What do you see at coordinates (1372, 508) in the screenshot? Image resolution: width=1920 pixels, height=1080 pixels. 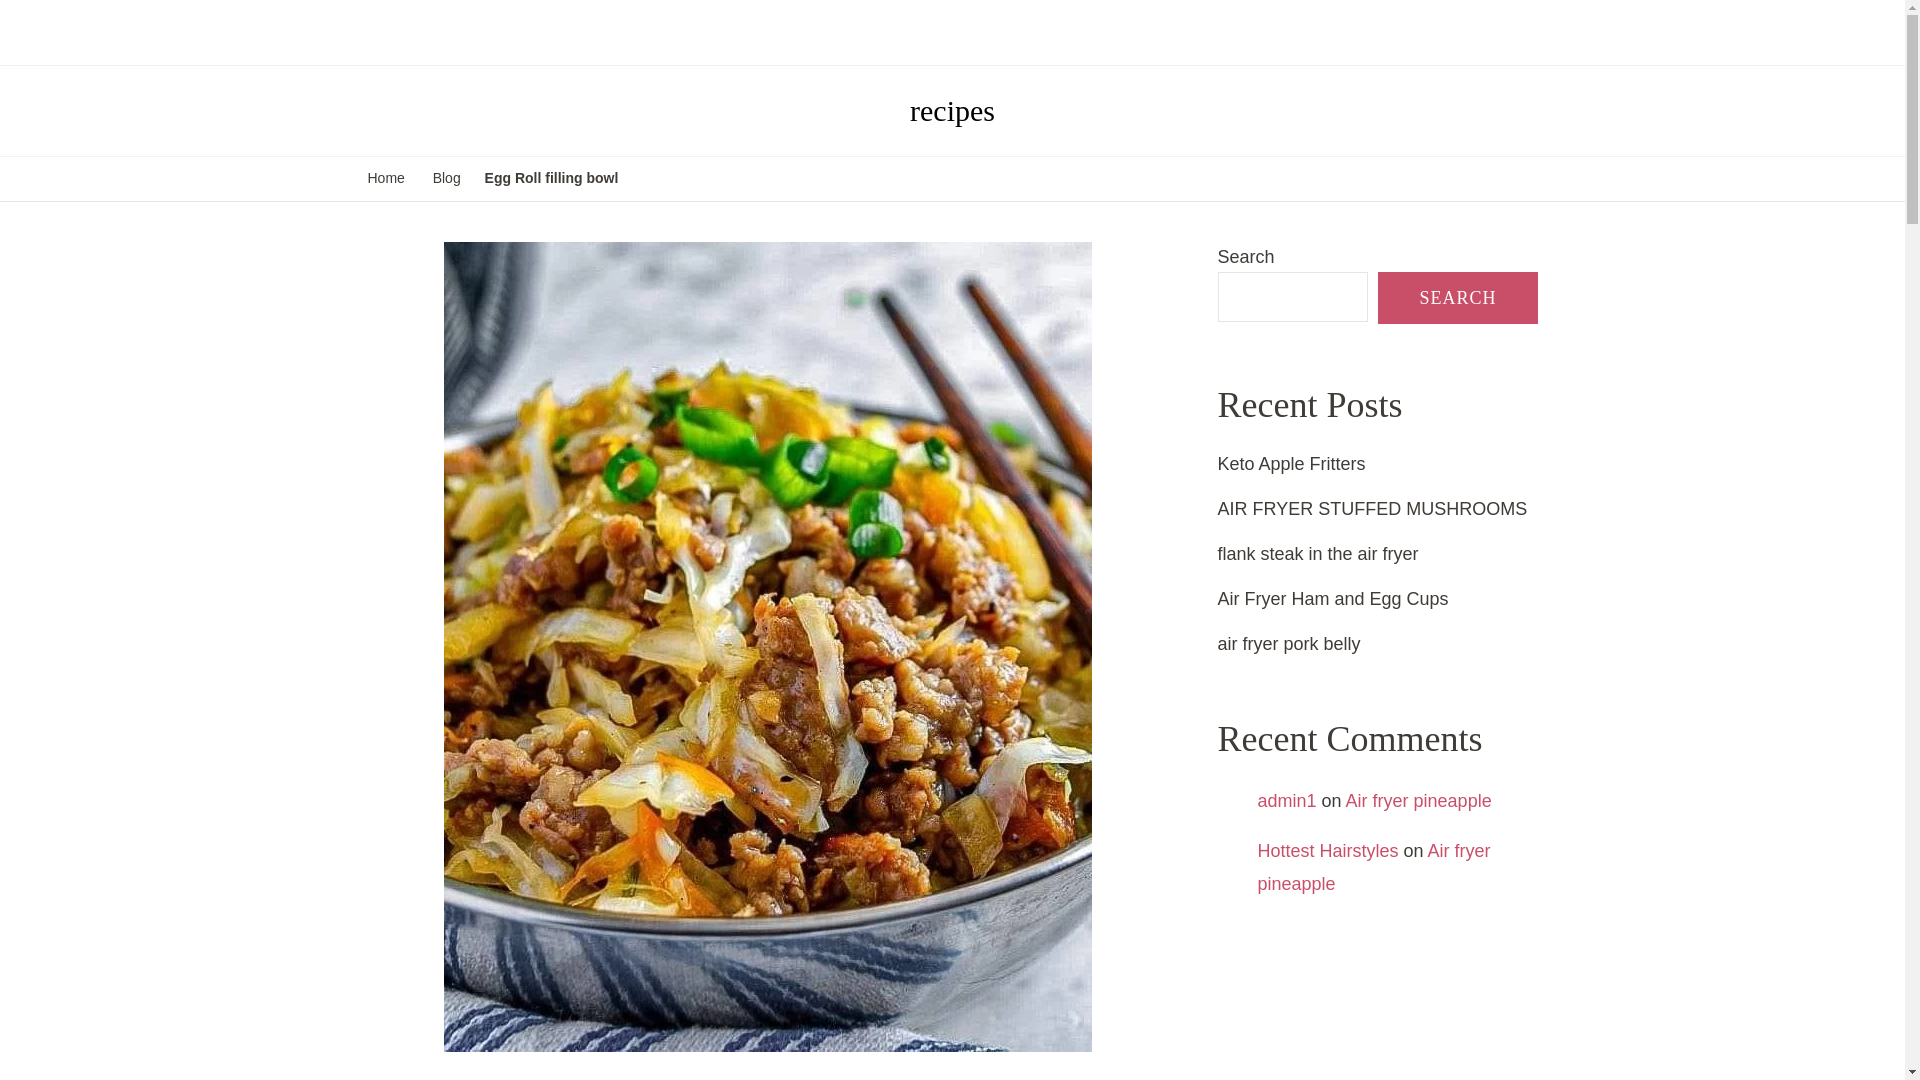 I see `AIR FRYER STUFFED MUSHROOMS` at bounding box center [1372, 508].